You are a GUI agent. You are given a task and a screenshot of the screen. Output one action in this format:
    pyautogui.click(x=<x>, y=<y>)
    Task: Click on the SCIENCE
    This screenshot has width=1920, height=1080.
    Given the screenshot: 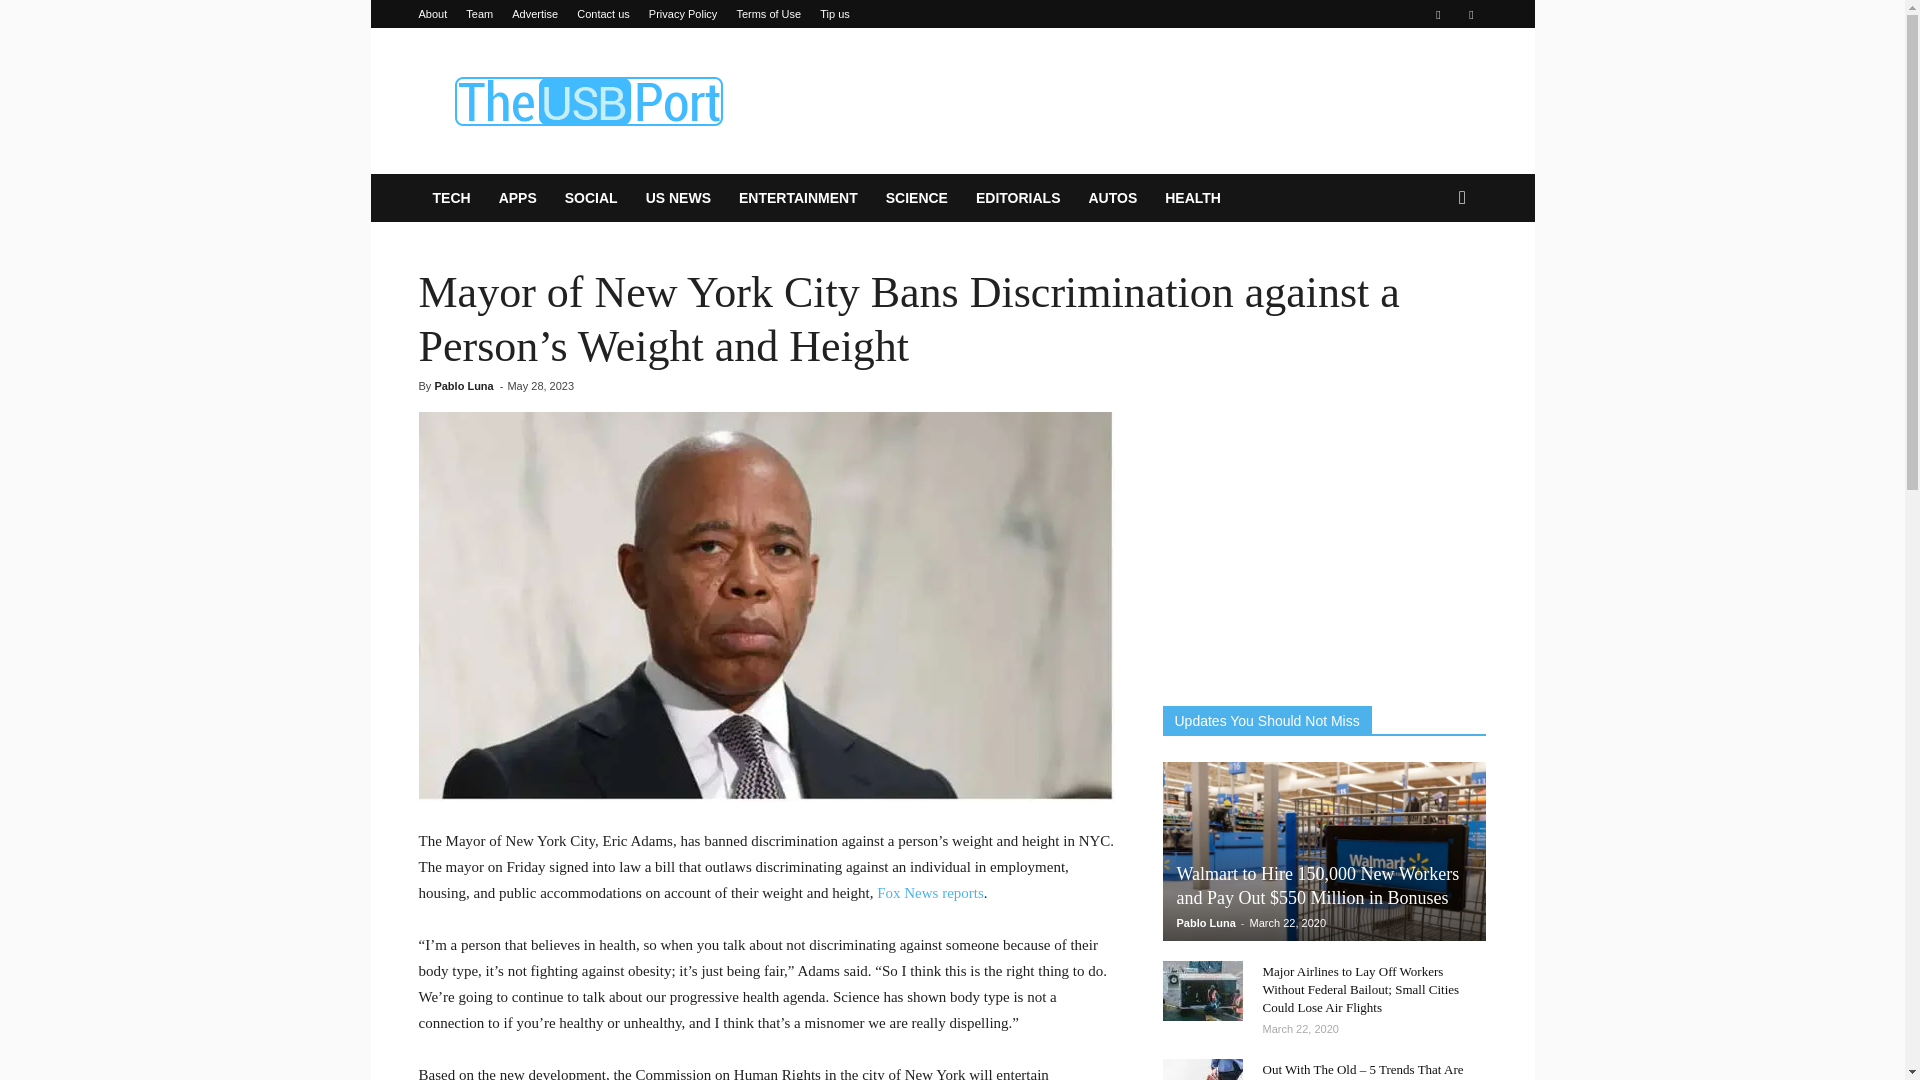 What is the action you would take?
    pyautogui.click(x=916, y=198)
    